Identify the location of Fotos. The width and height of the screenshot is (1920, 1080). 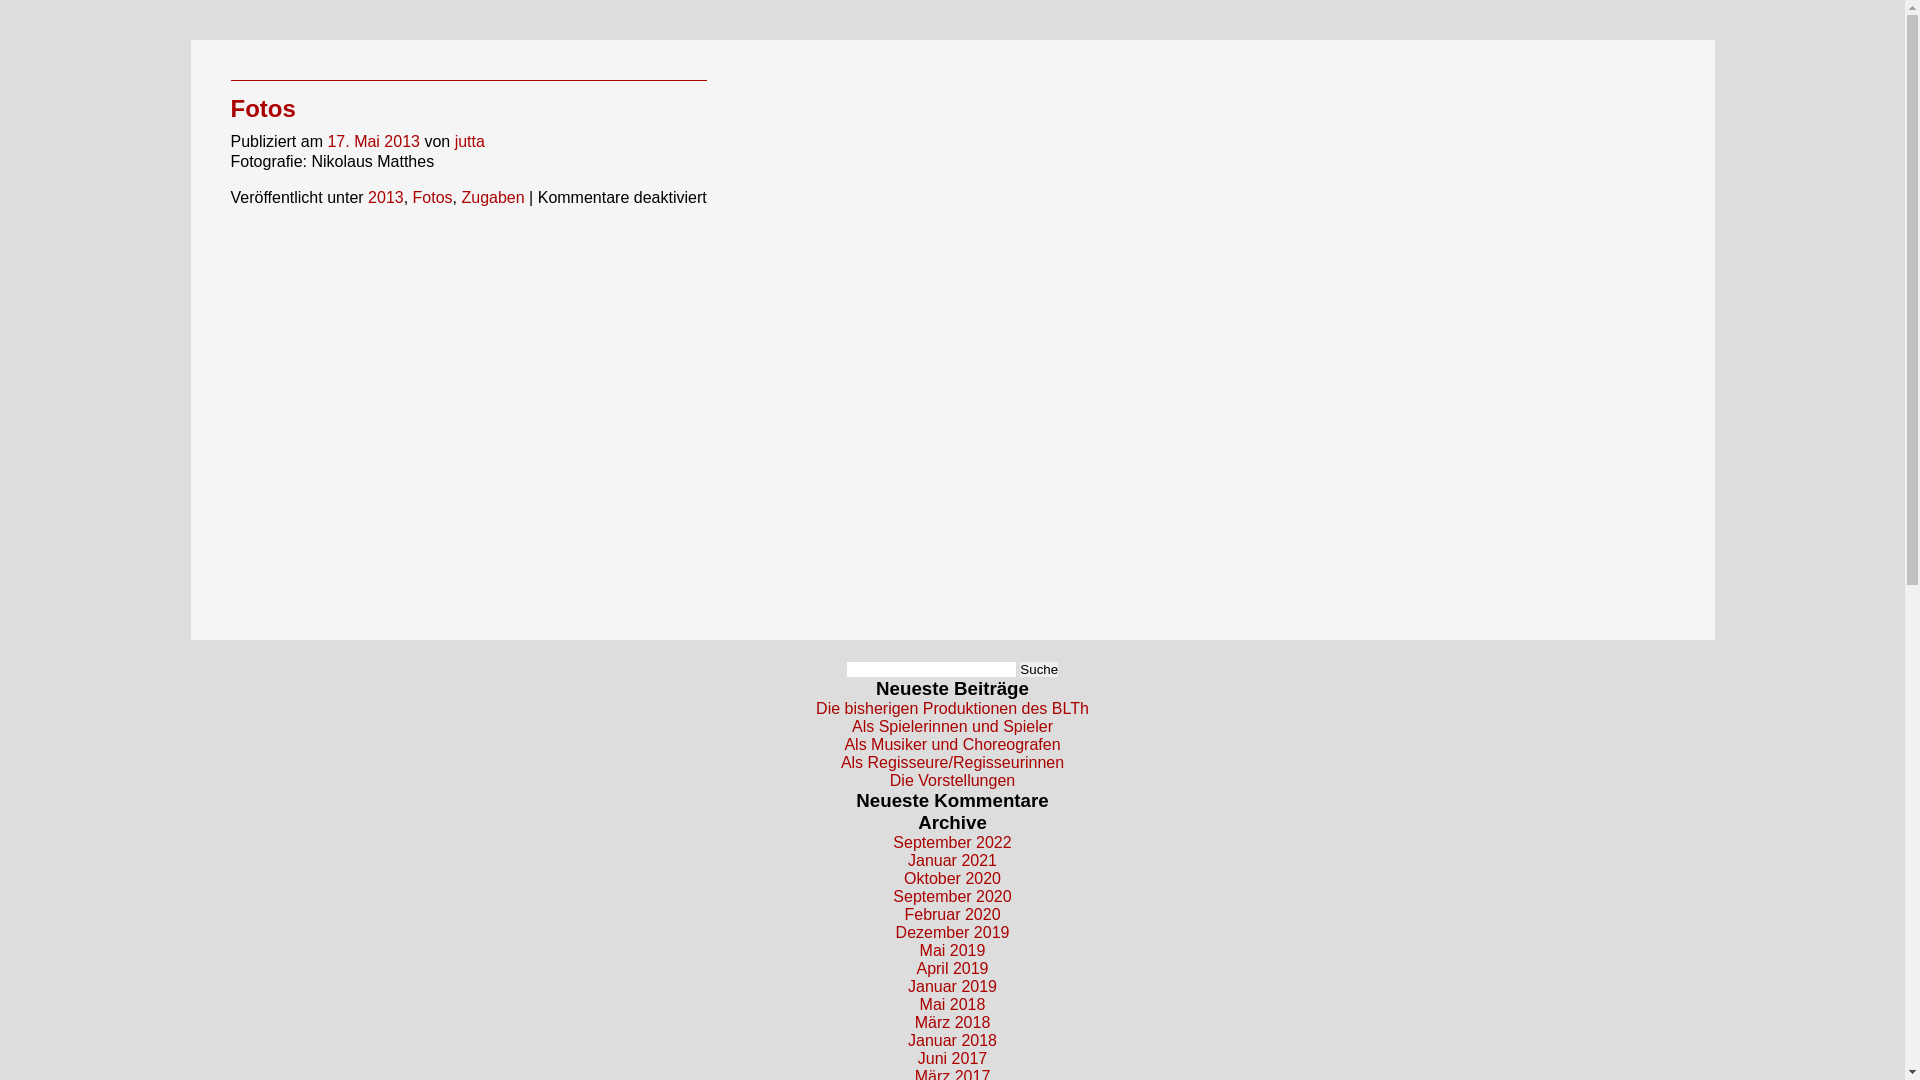
(433, 198).